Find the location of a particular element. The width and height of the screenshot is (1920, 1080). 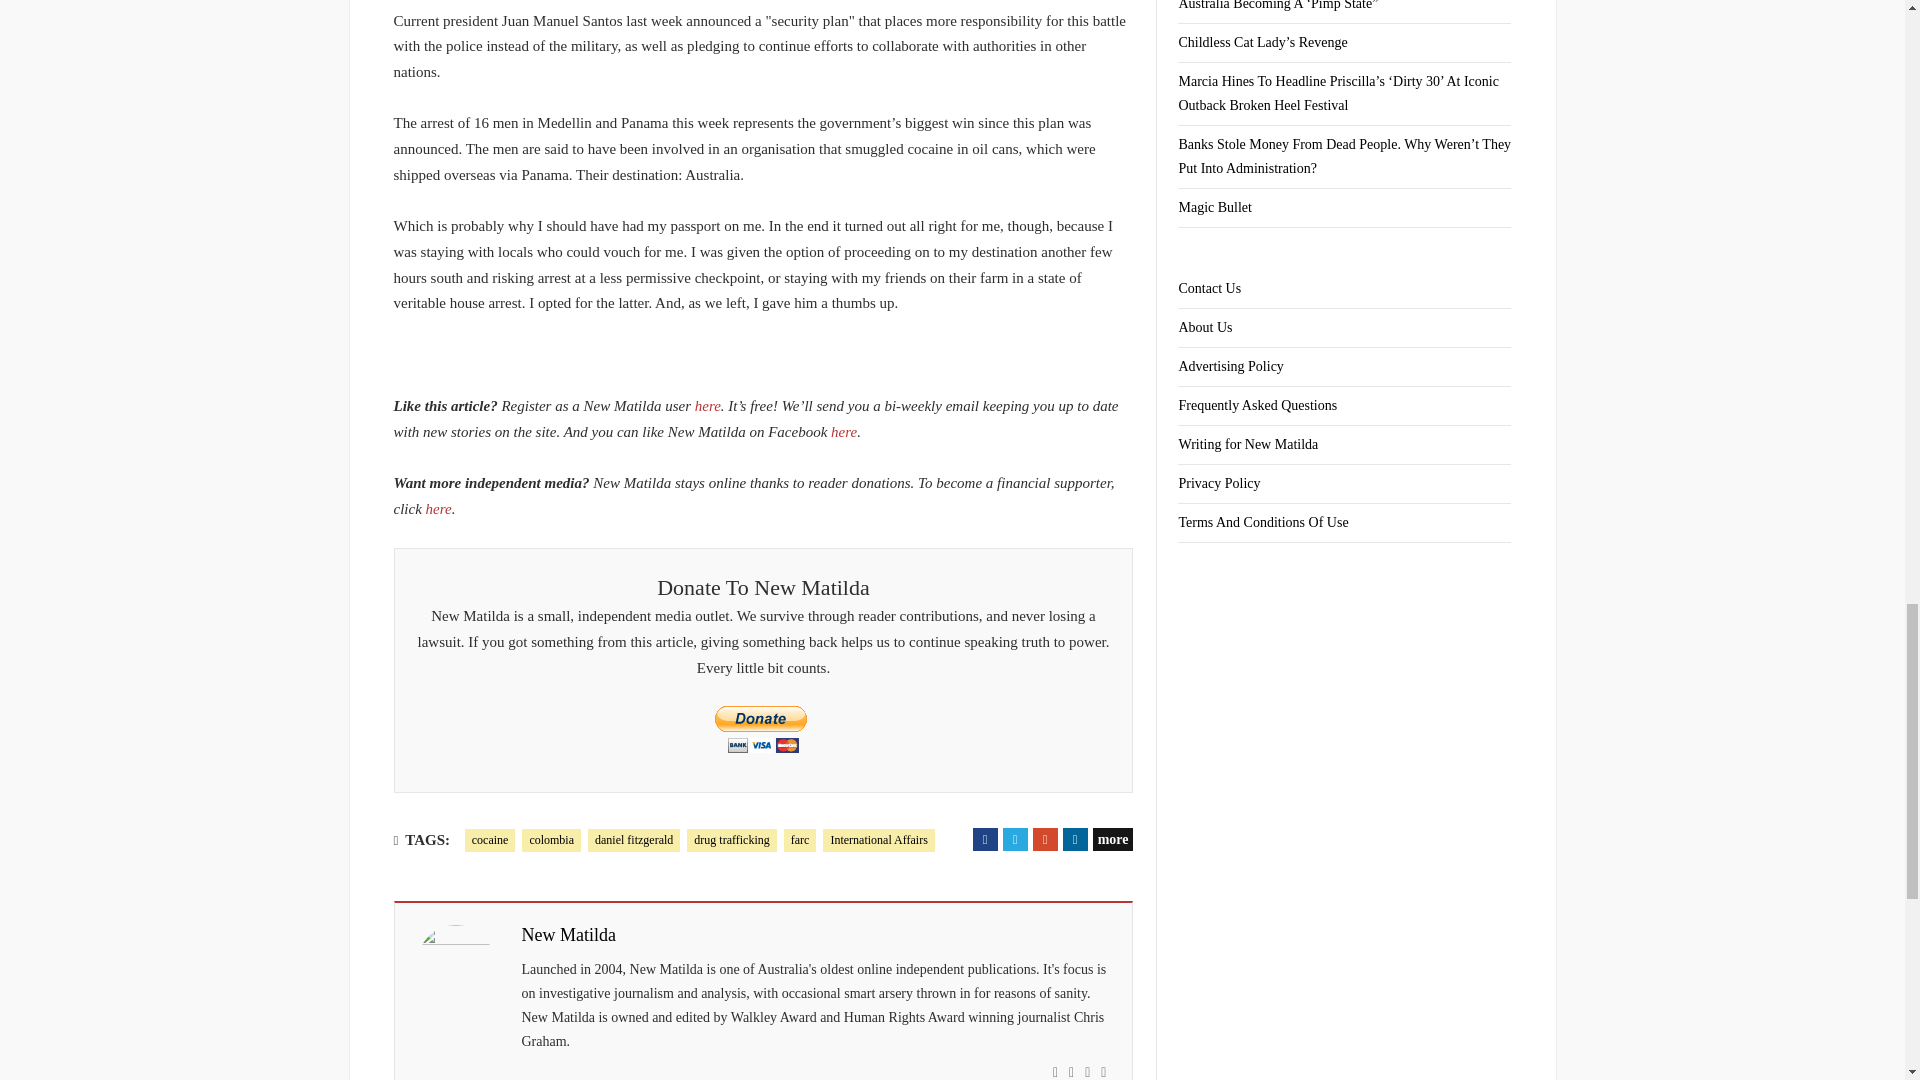

Tweet It is located at coordinates (1014, 840).